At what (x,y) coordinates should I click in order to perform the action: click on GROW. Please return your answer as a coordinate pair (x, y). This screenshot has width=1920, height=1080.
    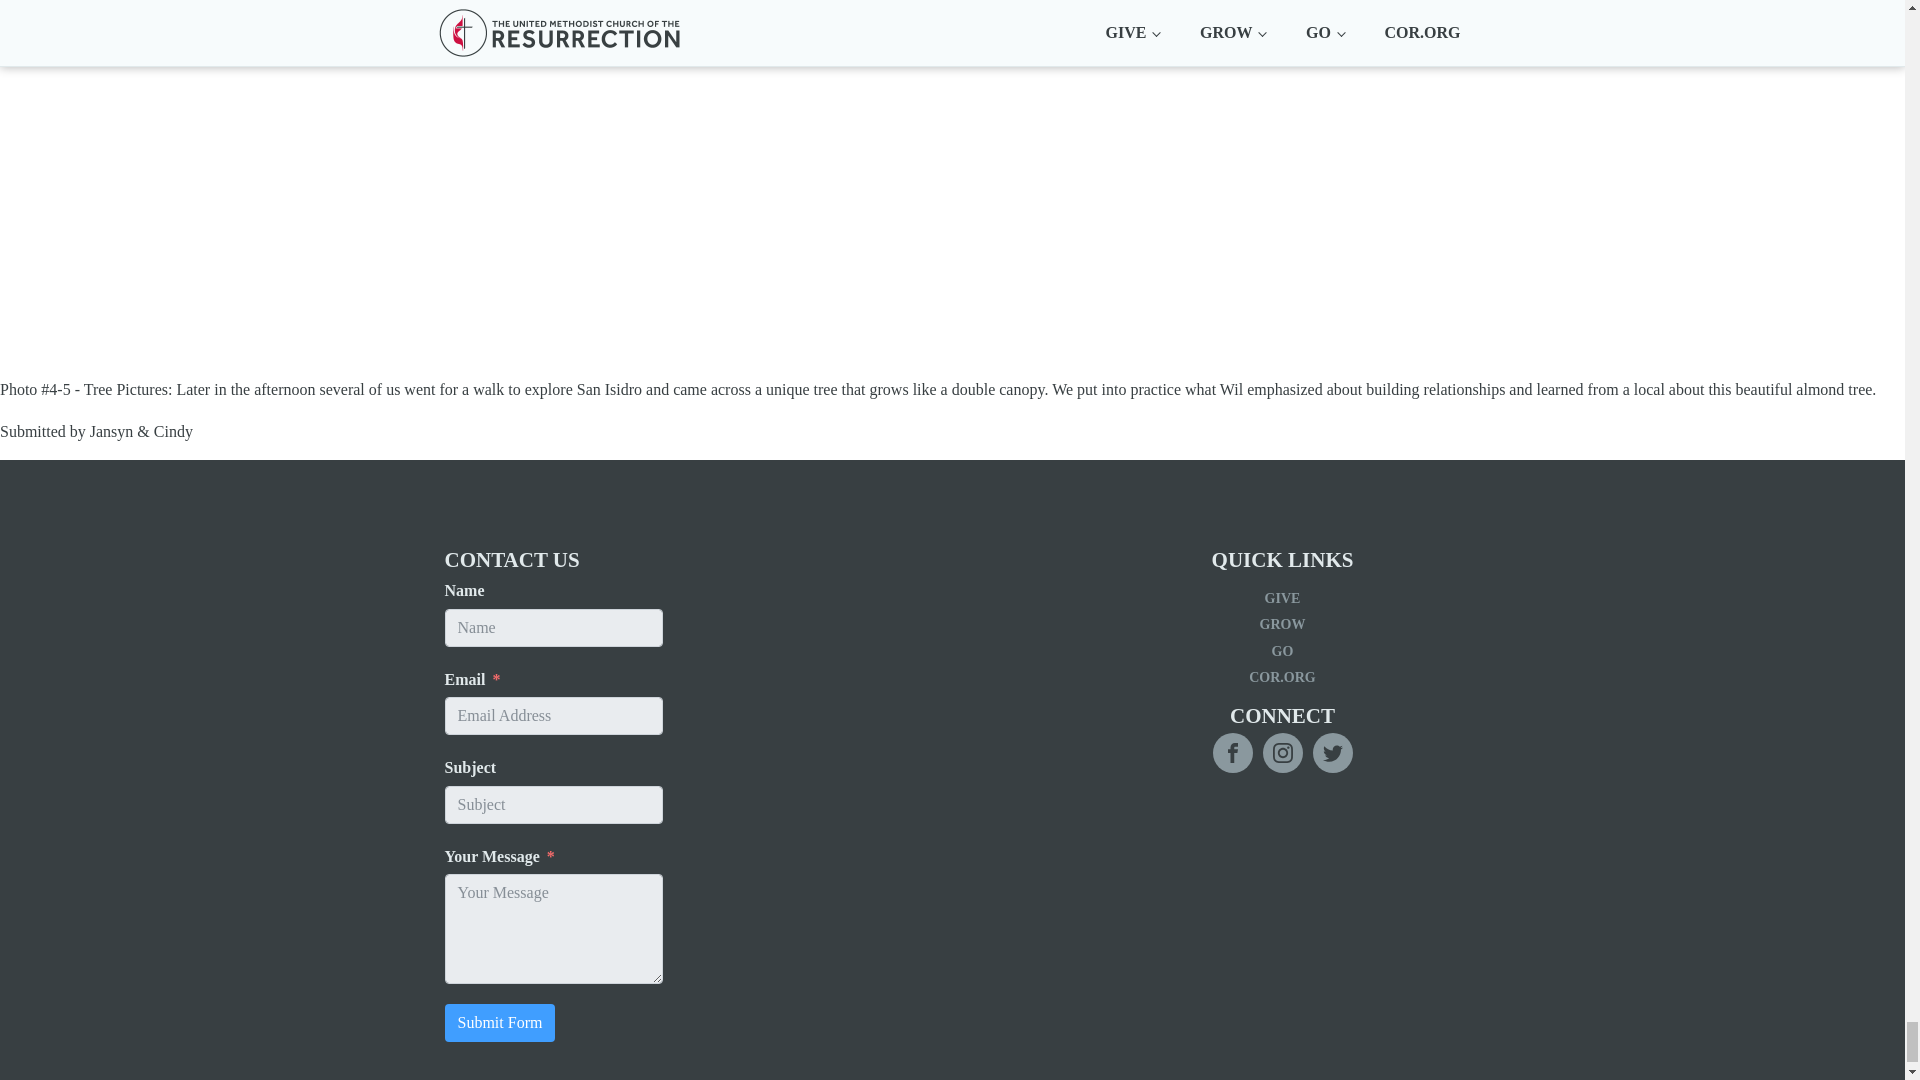
    Looking at the image, I should click on (1282, 625).